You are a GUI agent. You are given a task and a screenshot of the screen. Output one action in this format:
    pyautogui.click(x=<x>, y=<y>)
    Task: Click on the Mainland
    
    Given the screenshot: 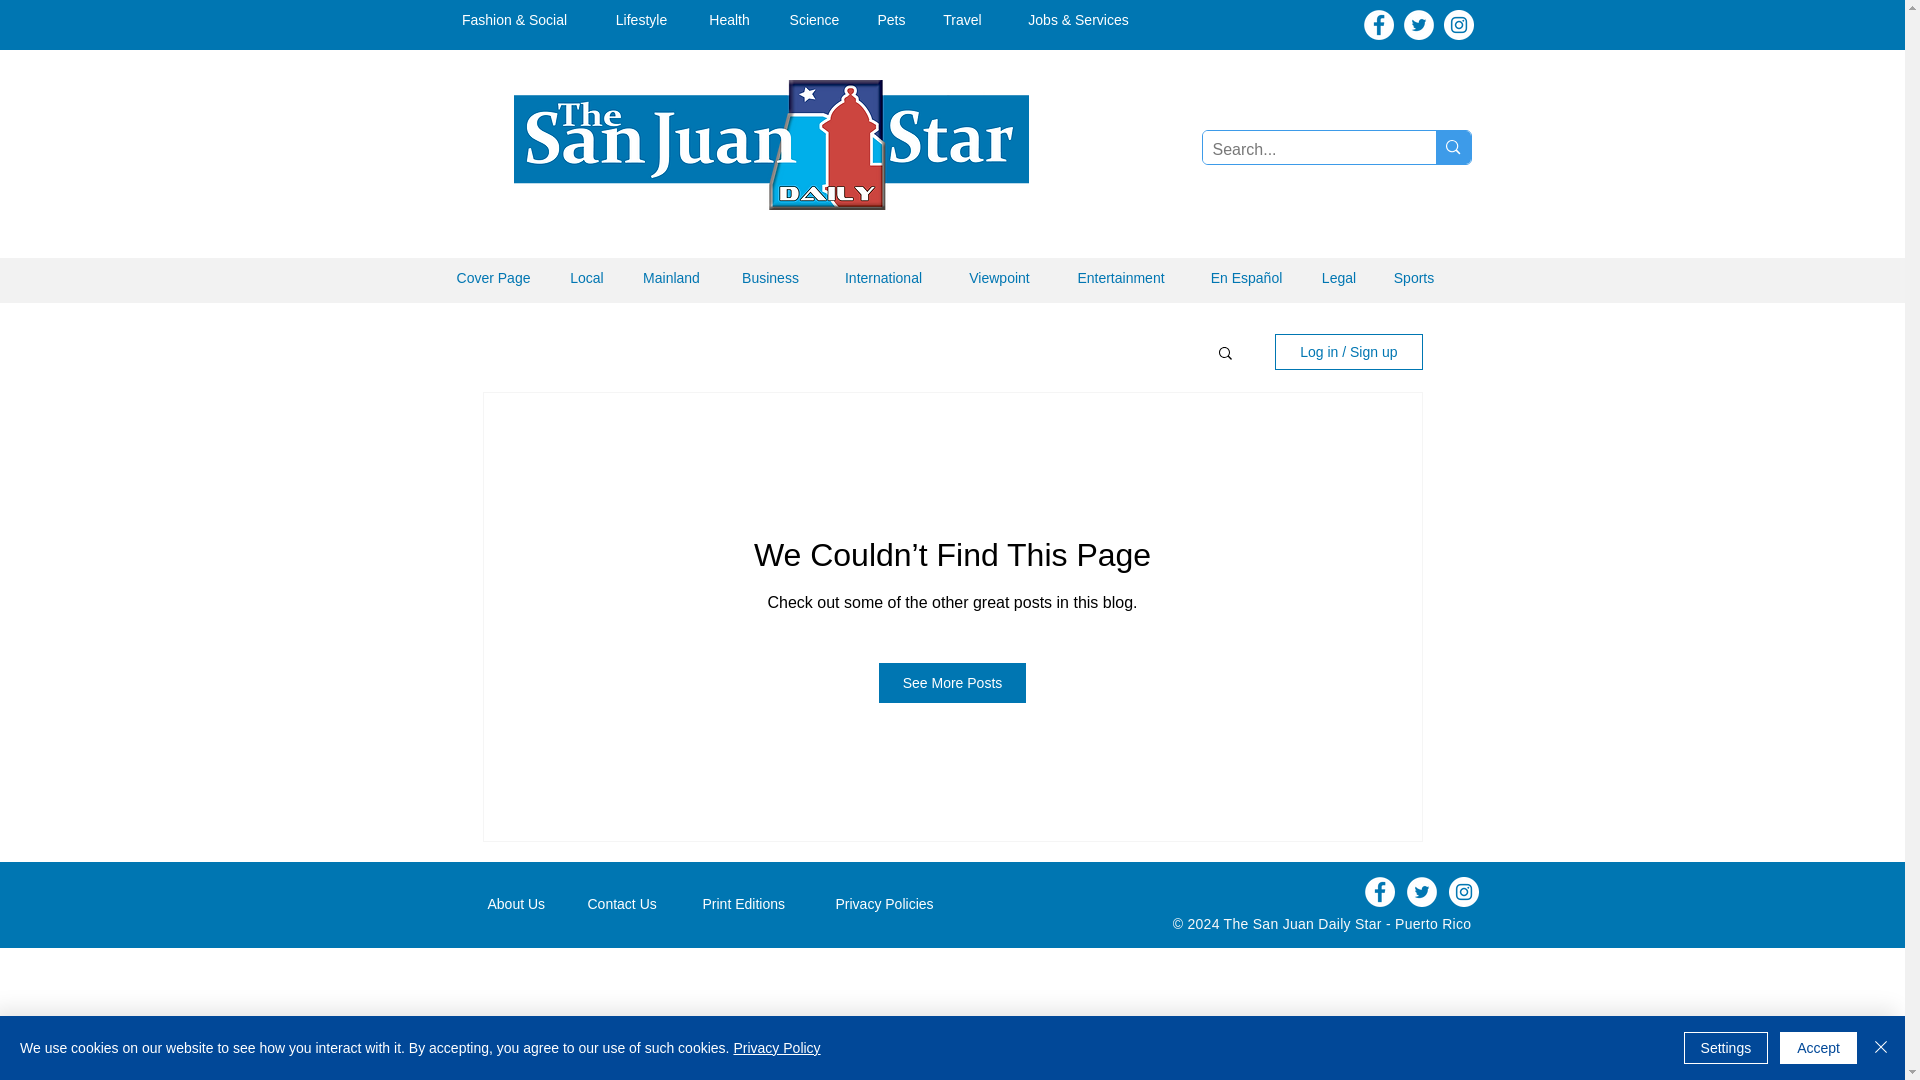 What is the action you would take?
    pyautogui.click(x=671, y=278)
    